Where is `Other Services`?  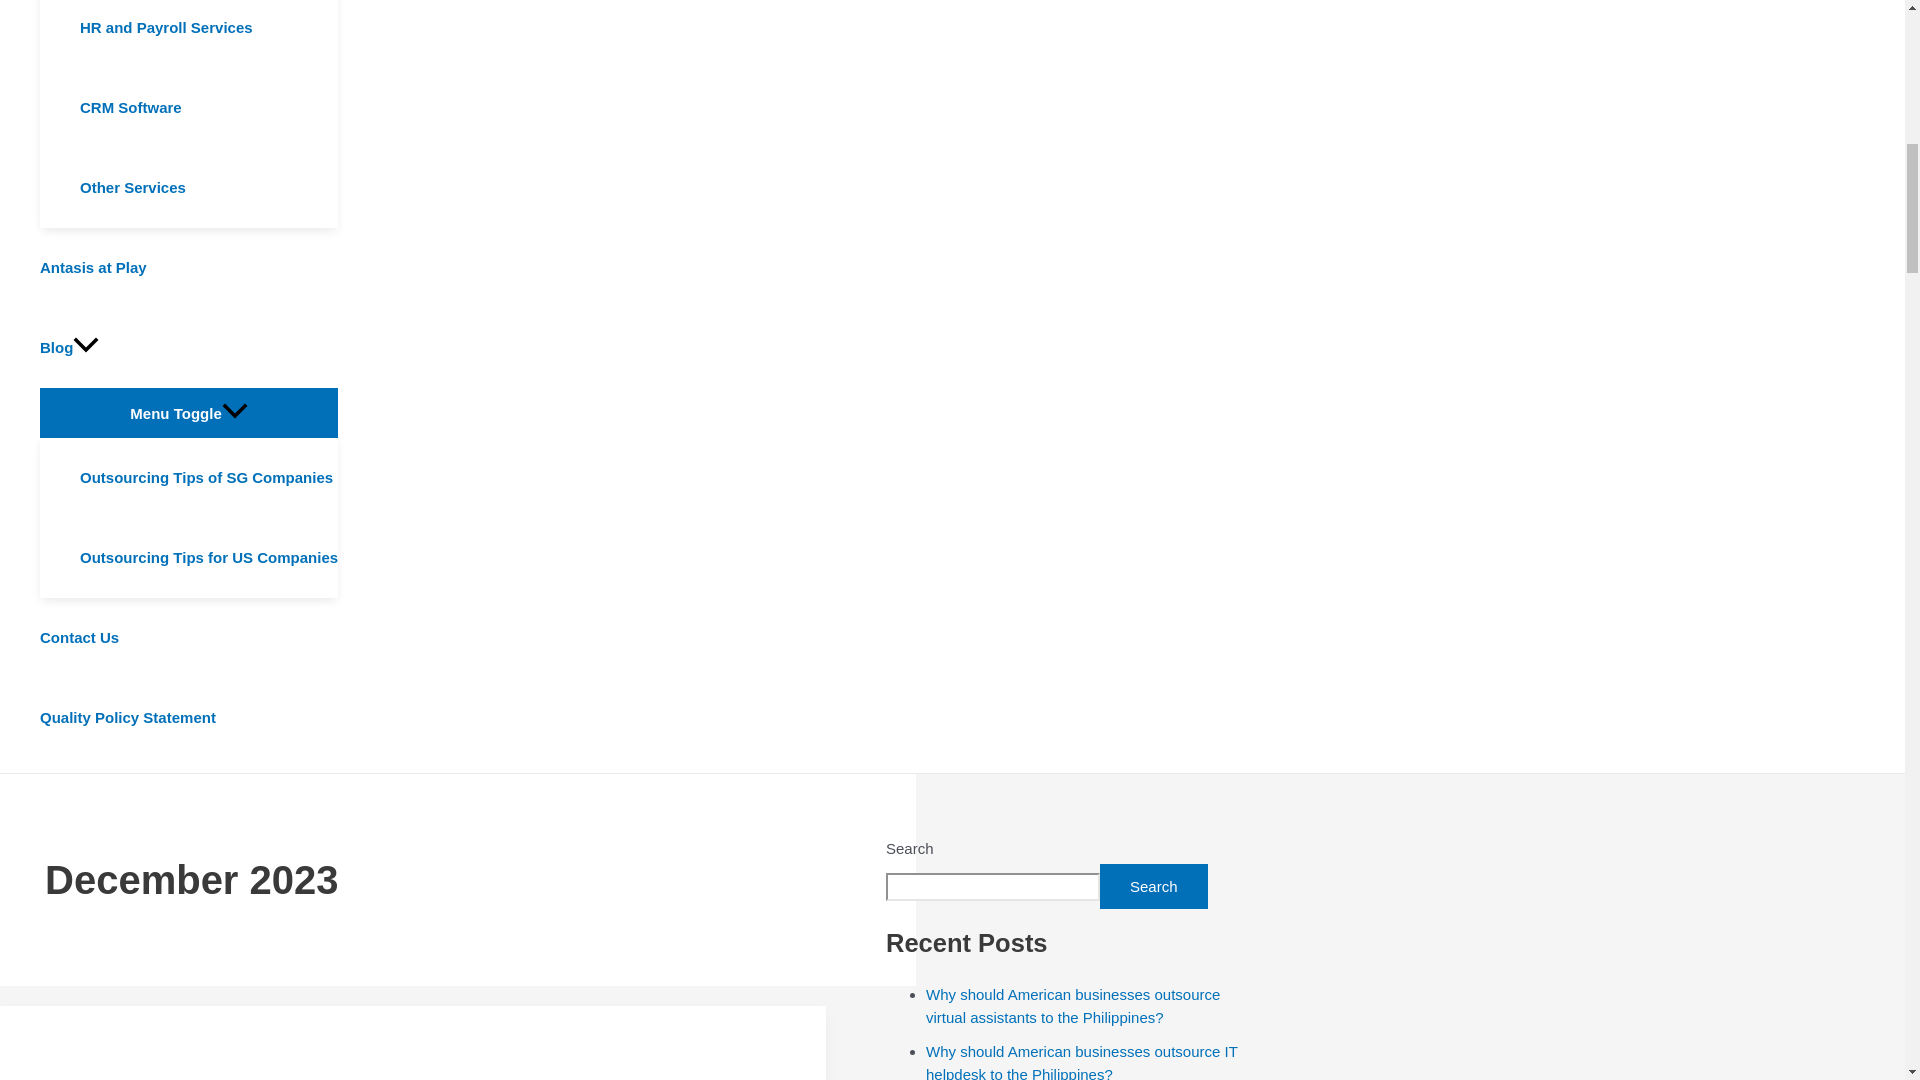 Other Services is located at coordinates (208, 187).